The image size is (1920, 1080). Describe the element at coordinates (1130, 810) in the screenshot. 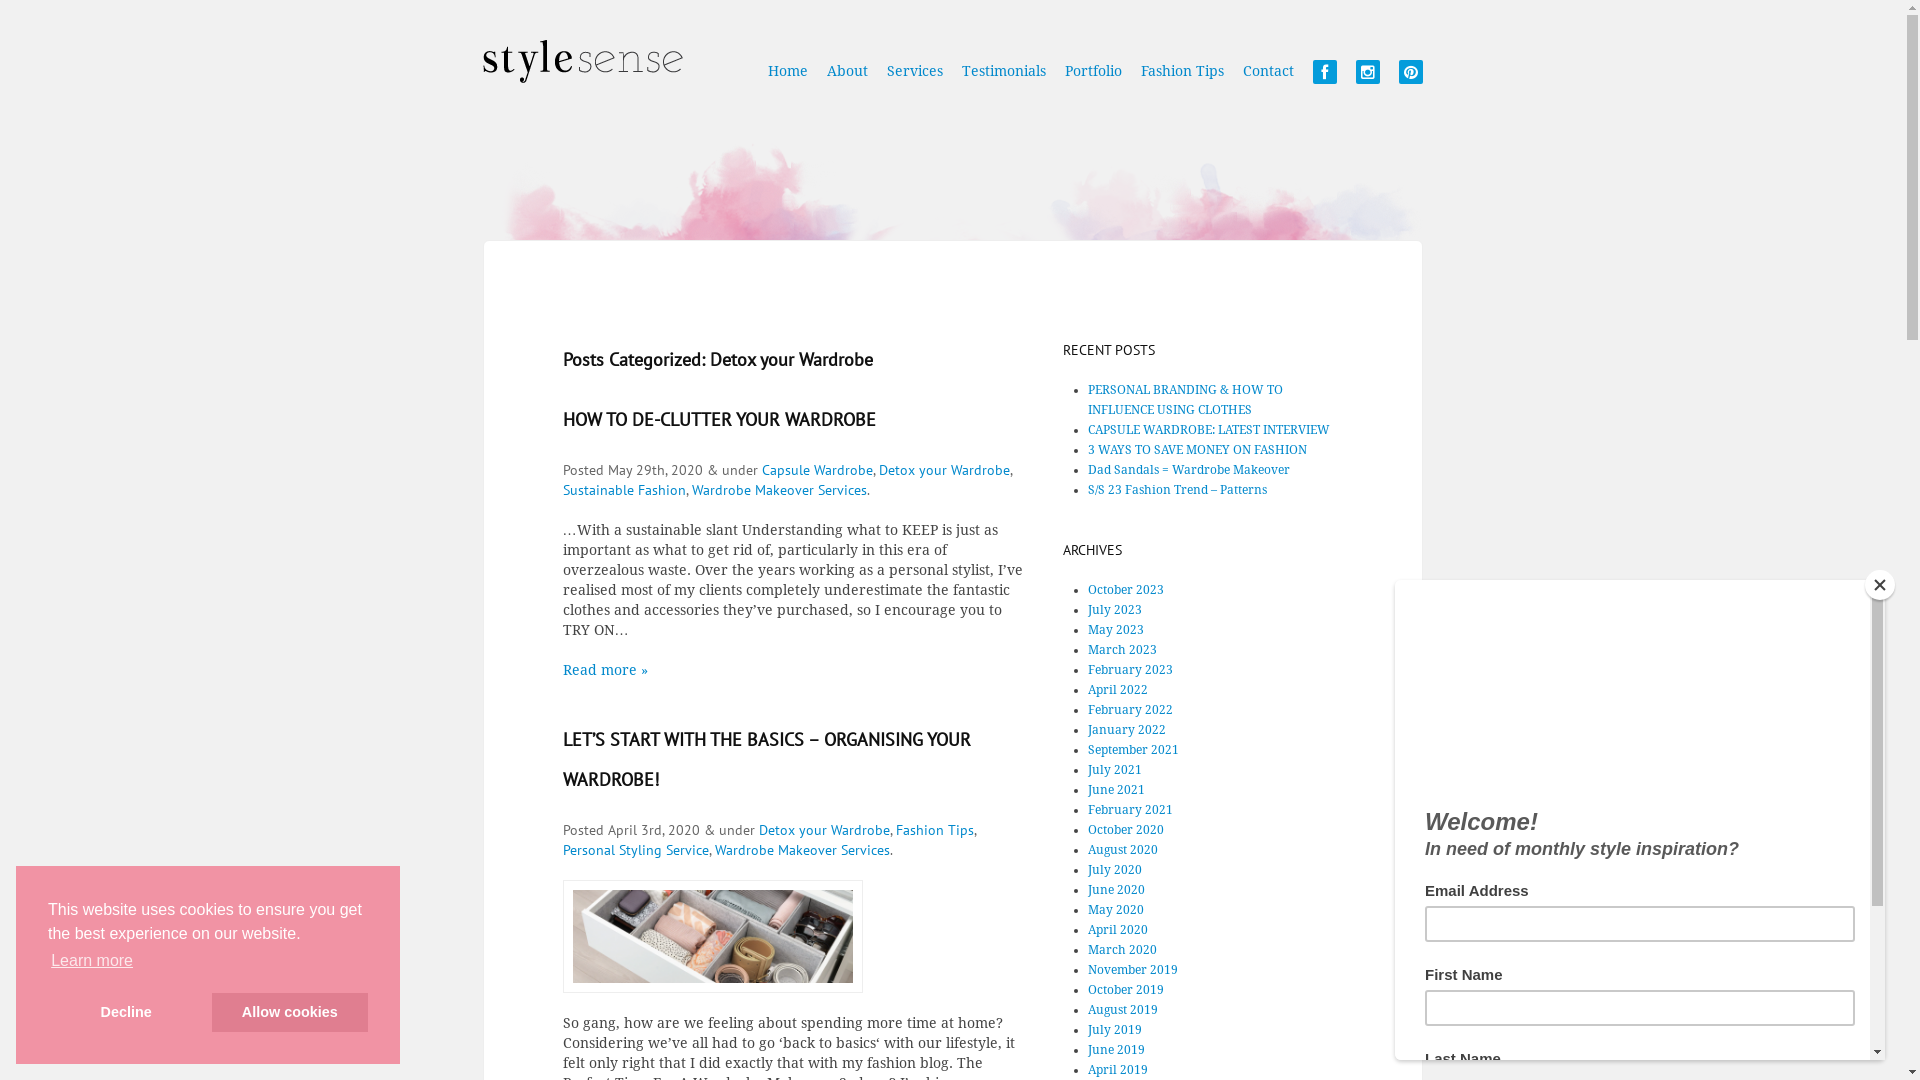

I see `February 2021` at that location.